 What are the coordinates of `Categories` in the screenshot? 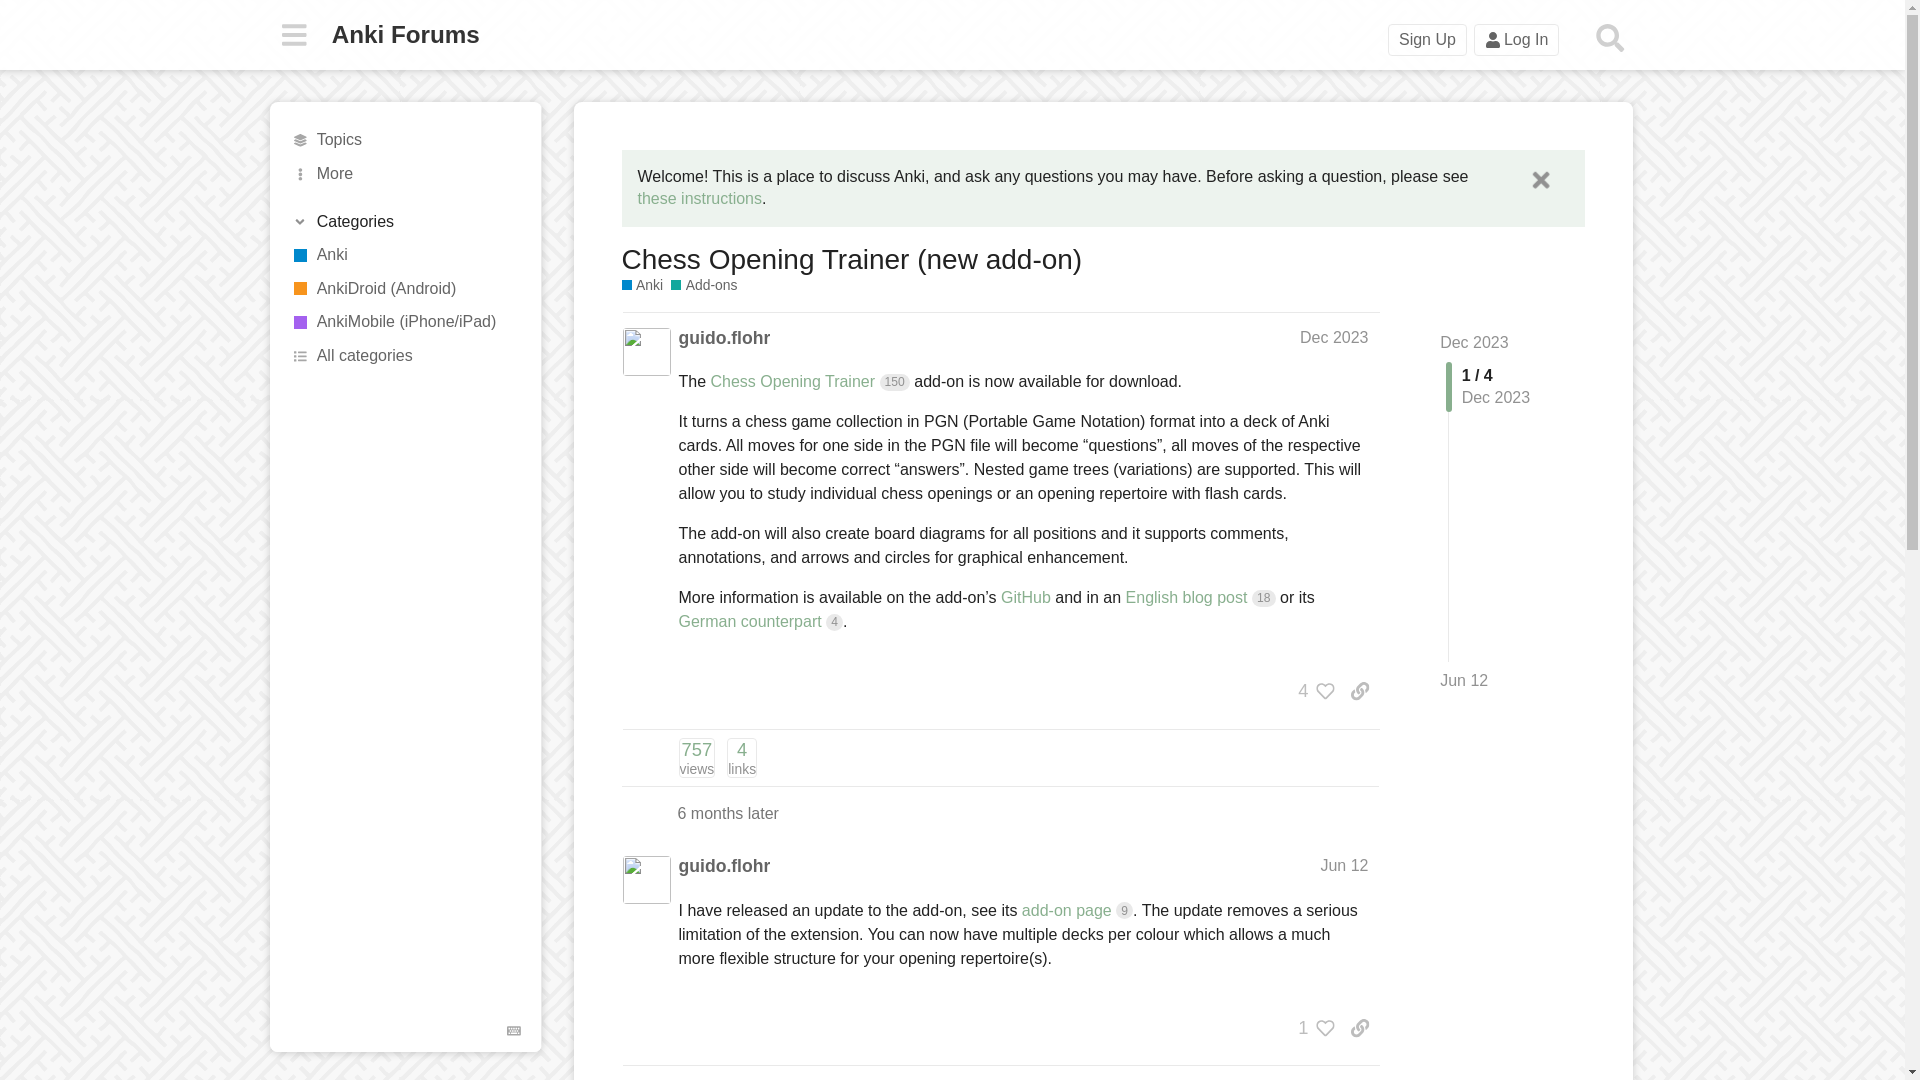 It's located at (406, 140).